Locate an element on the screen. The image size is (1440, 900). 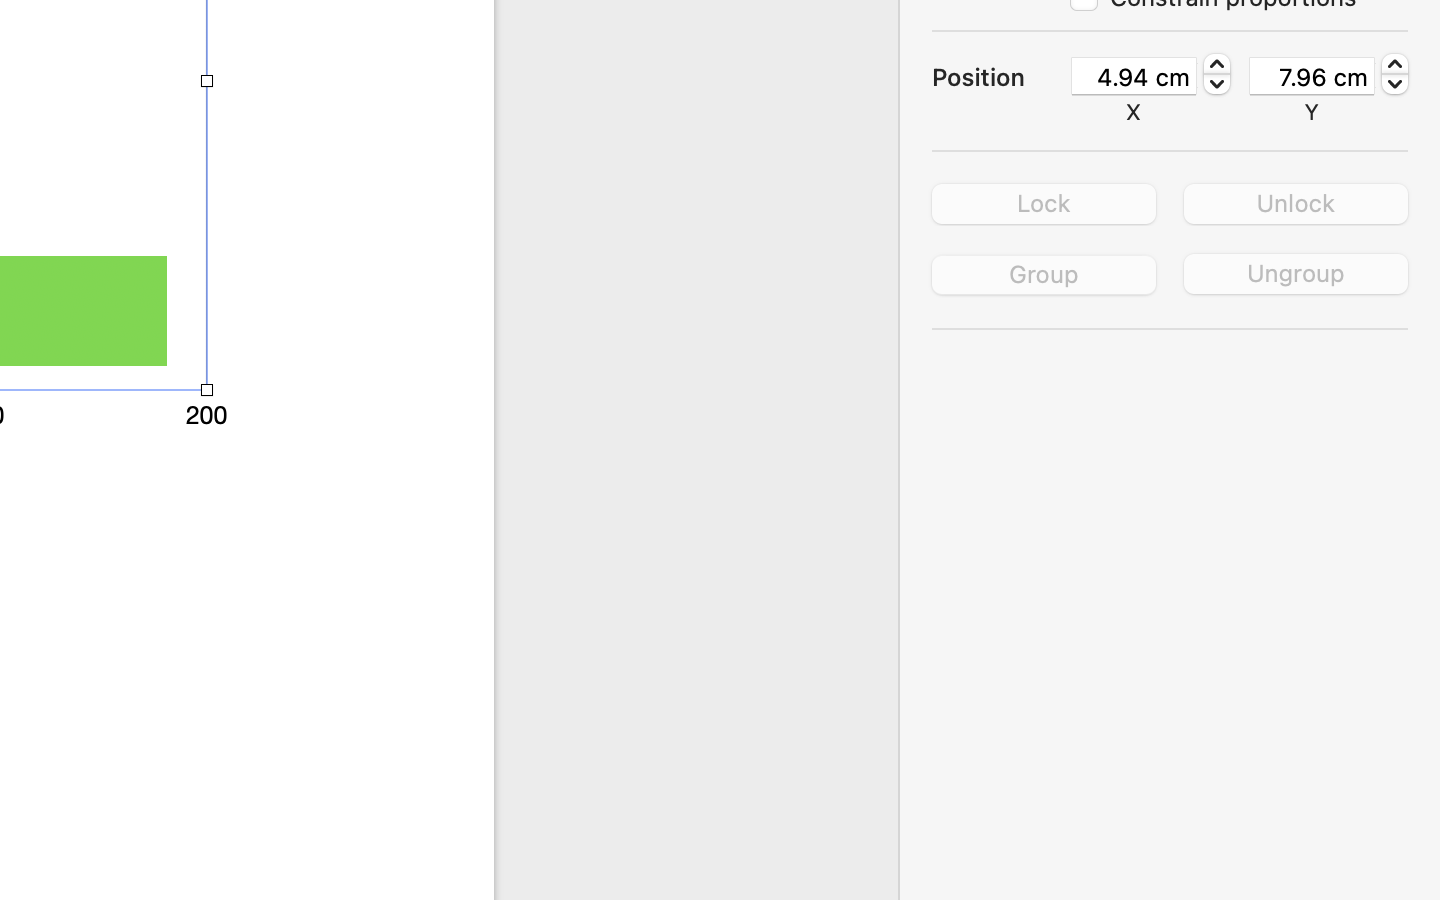
X is located at coordinates (1134, 112).